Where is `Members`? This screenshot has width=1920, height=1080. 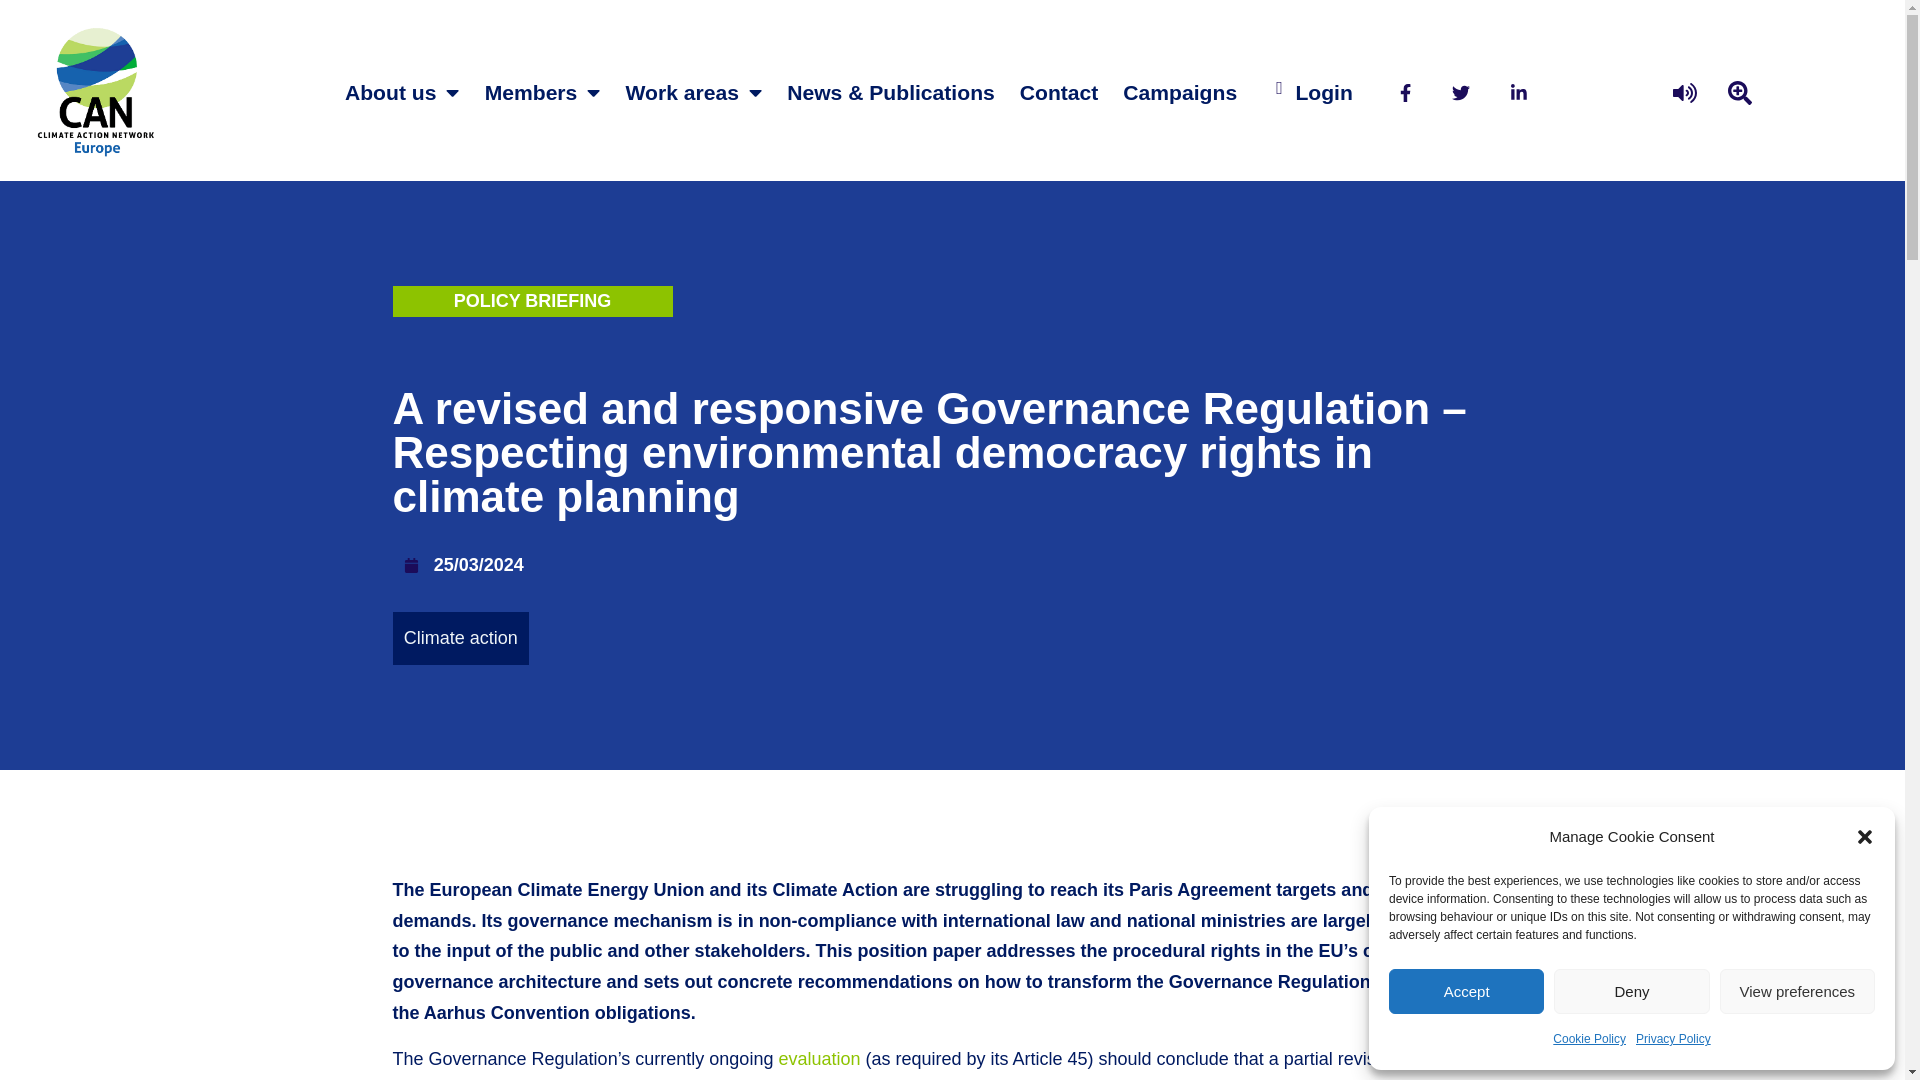
Members is located at coordinates (542, 92).